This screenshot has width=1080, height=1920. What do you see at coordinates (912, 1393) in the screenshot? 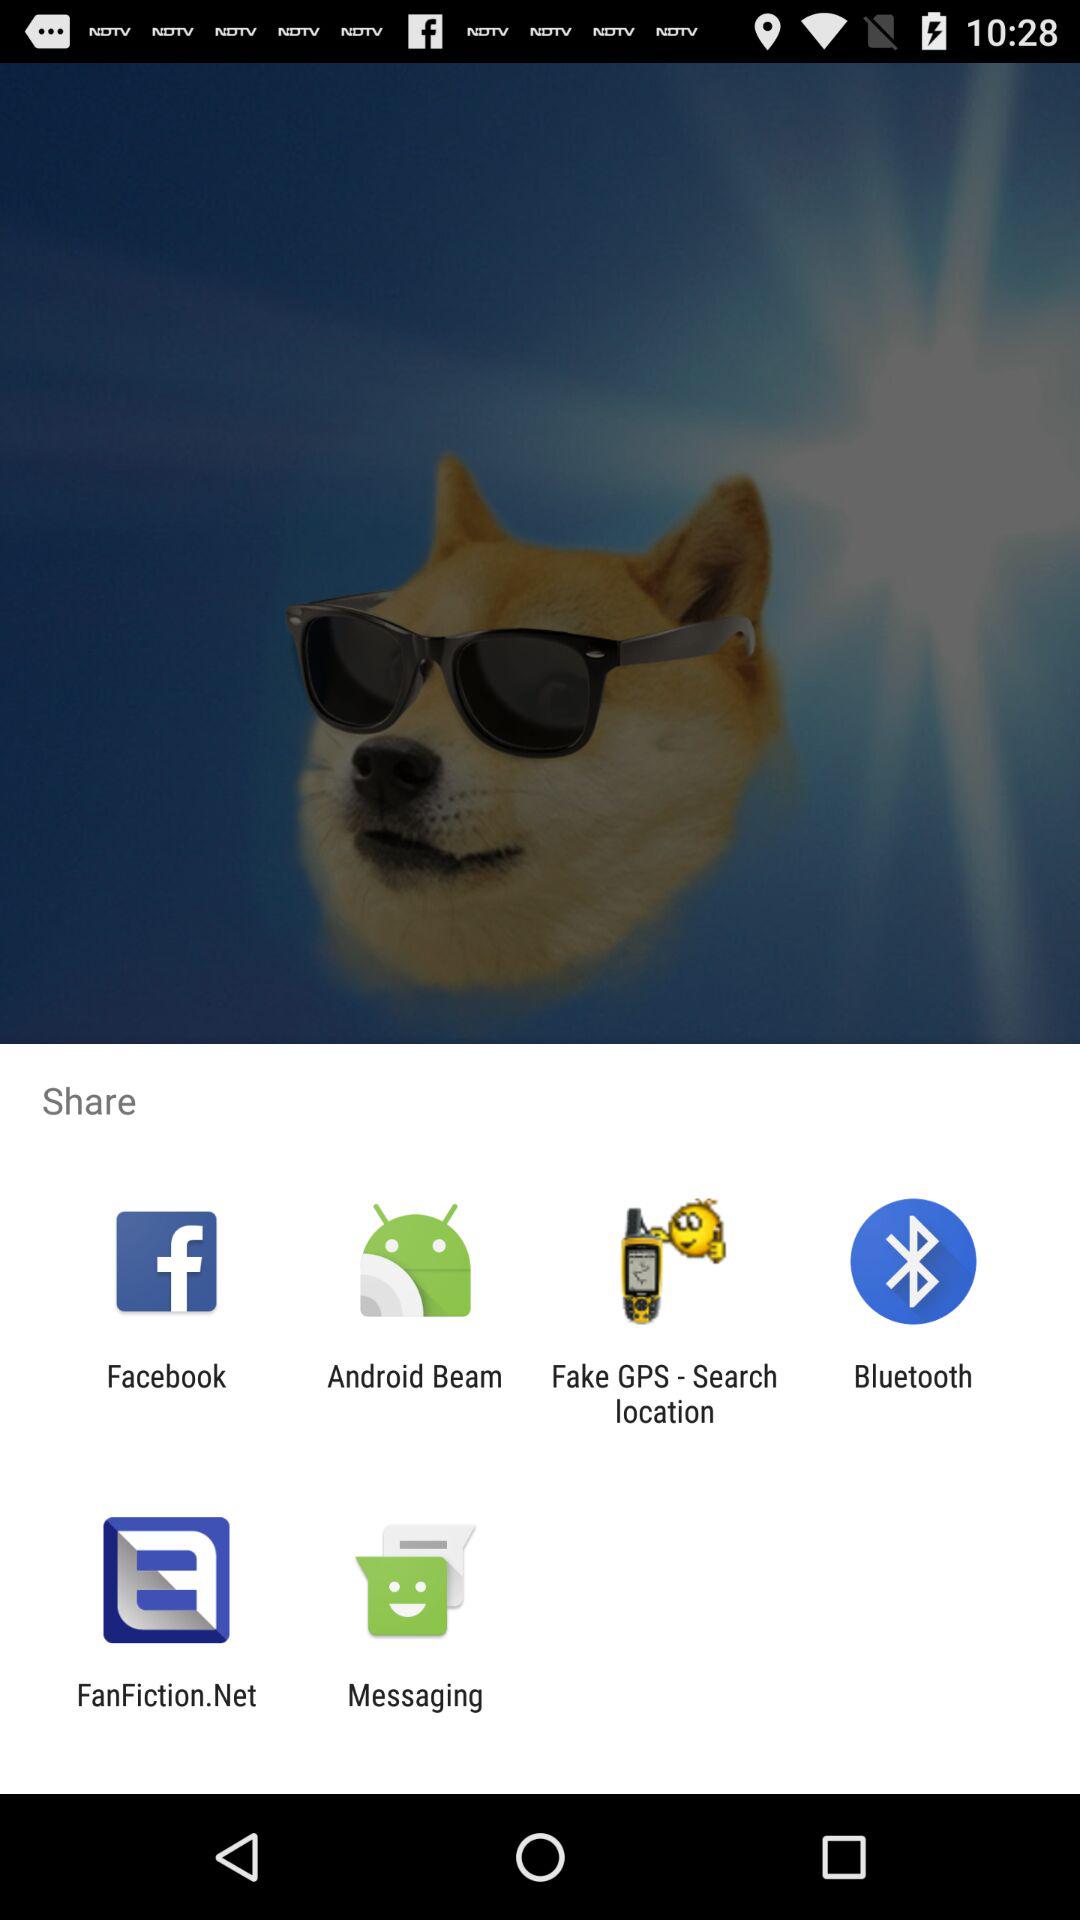
I see `jump until the bluetooth icon` at bounding box center [912, 1393].